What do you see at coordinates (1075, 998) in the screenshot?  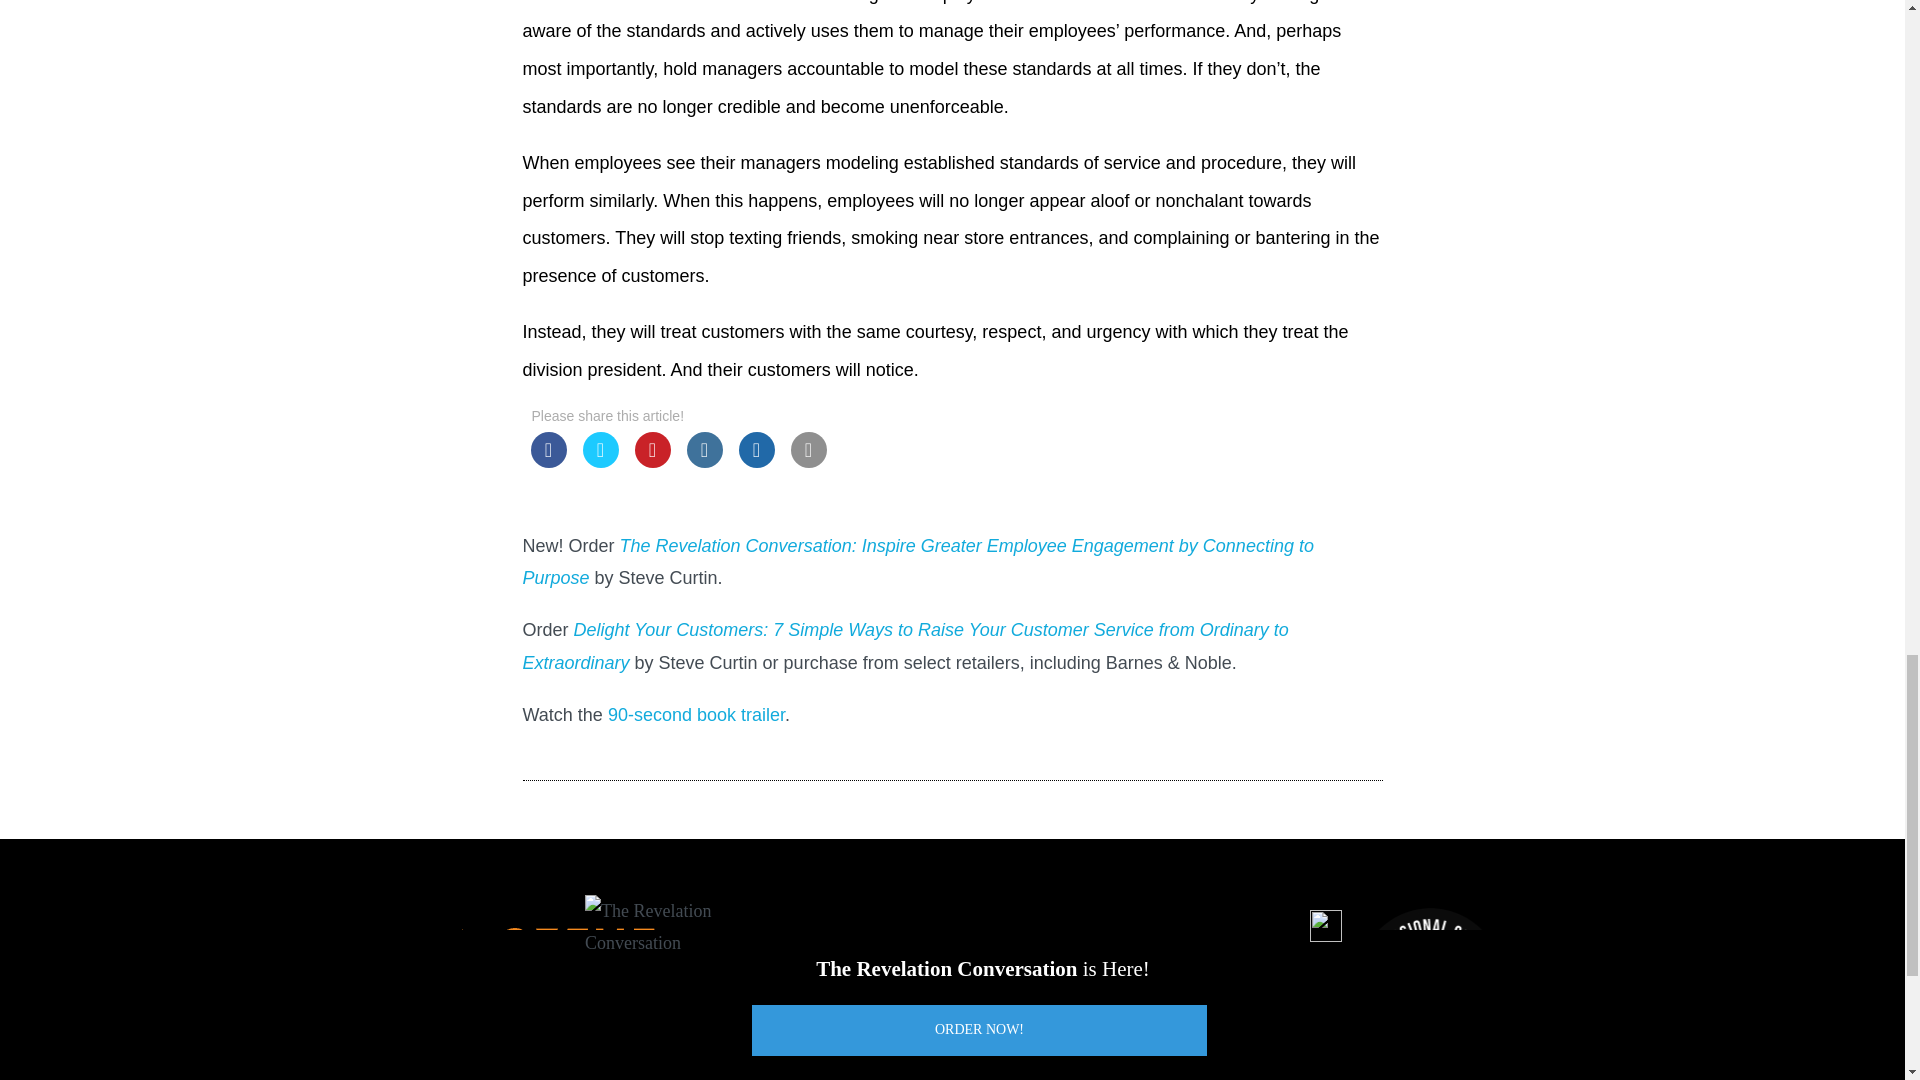 I see `BLOG` at bounding box center [1075, 998].